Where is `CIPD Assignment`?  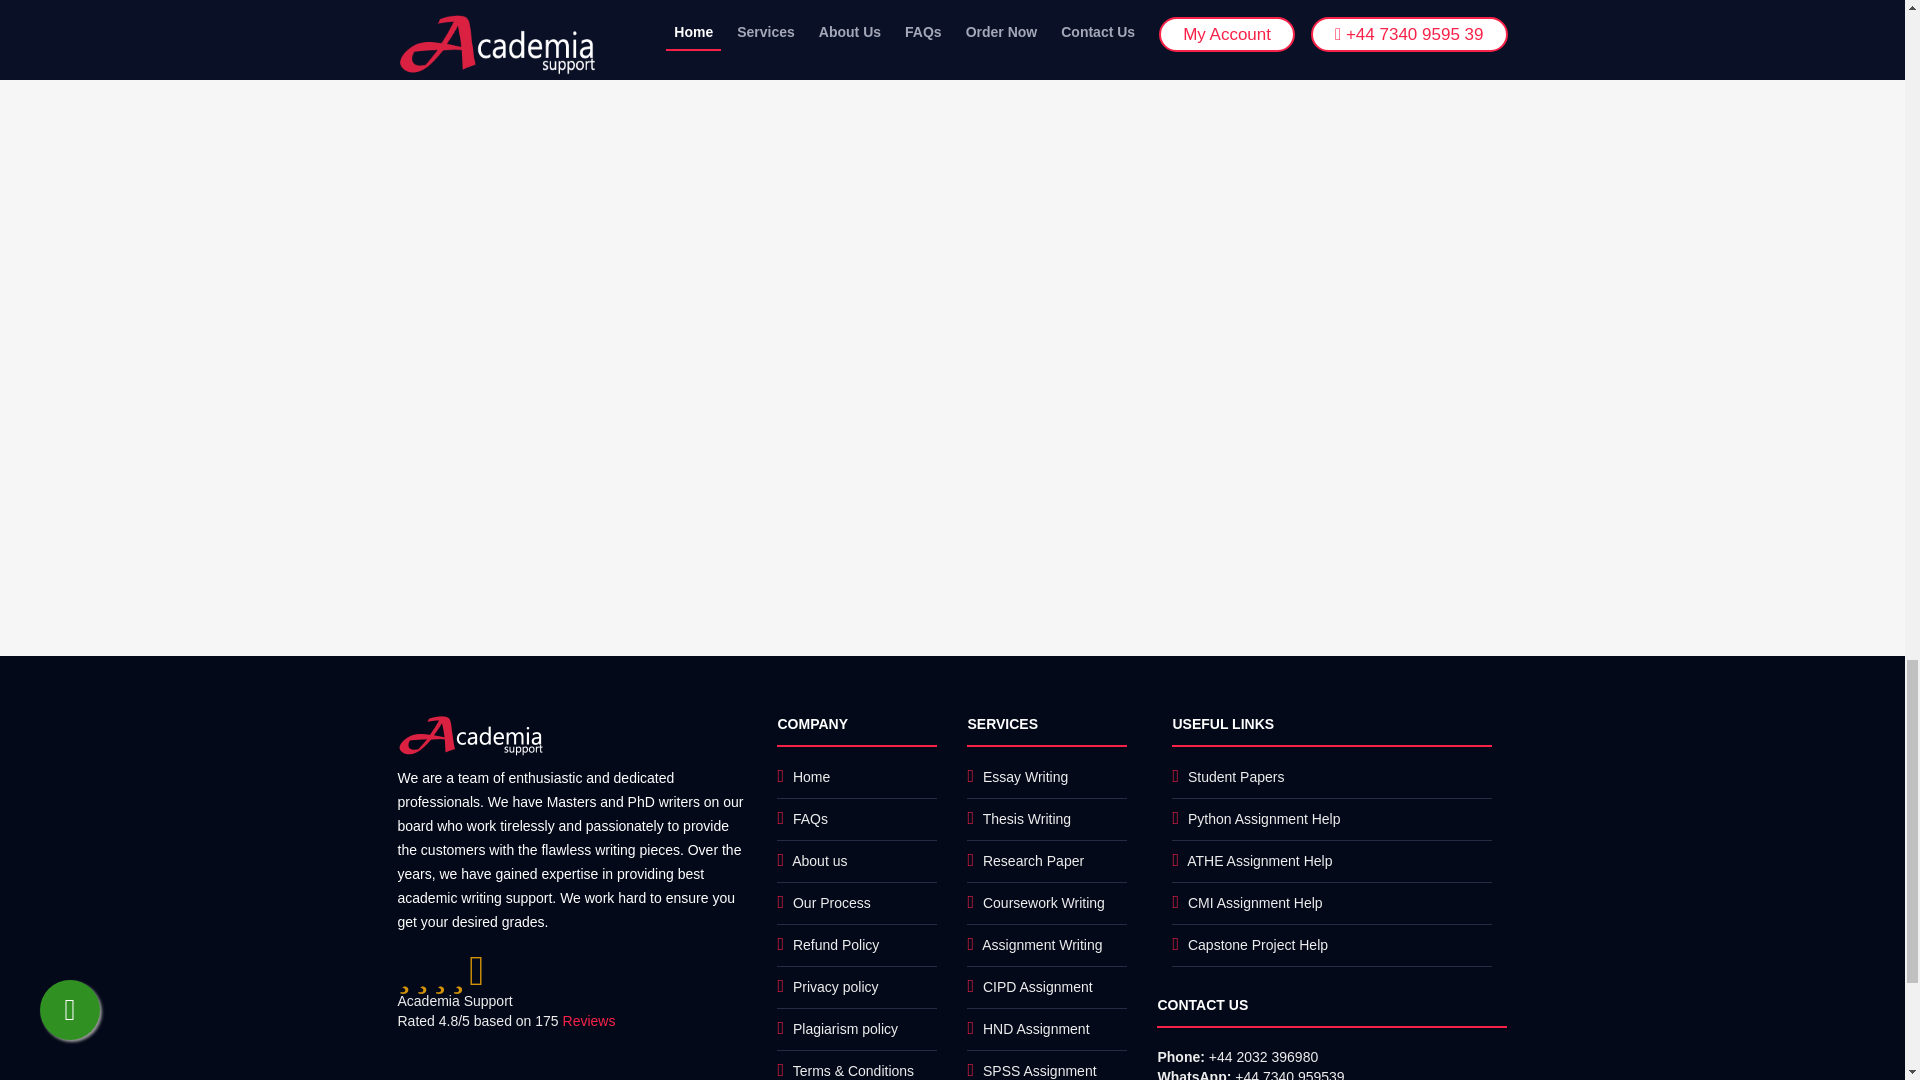
CIPD Assignment is located at coordinates (1038, 986).